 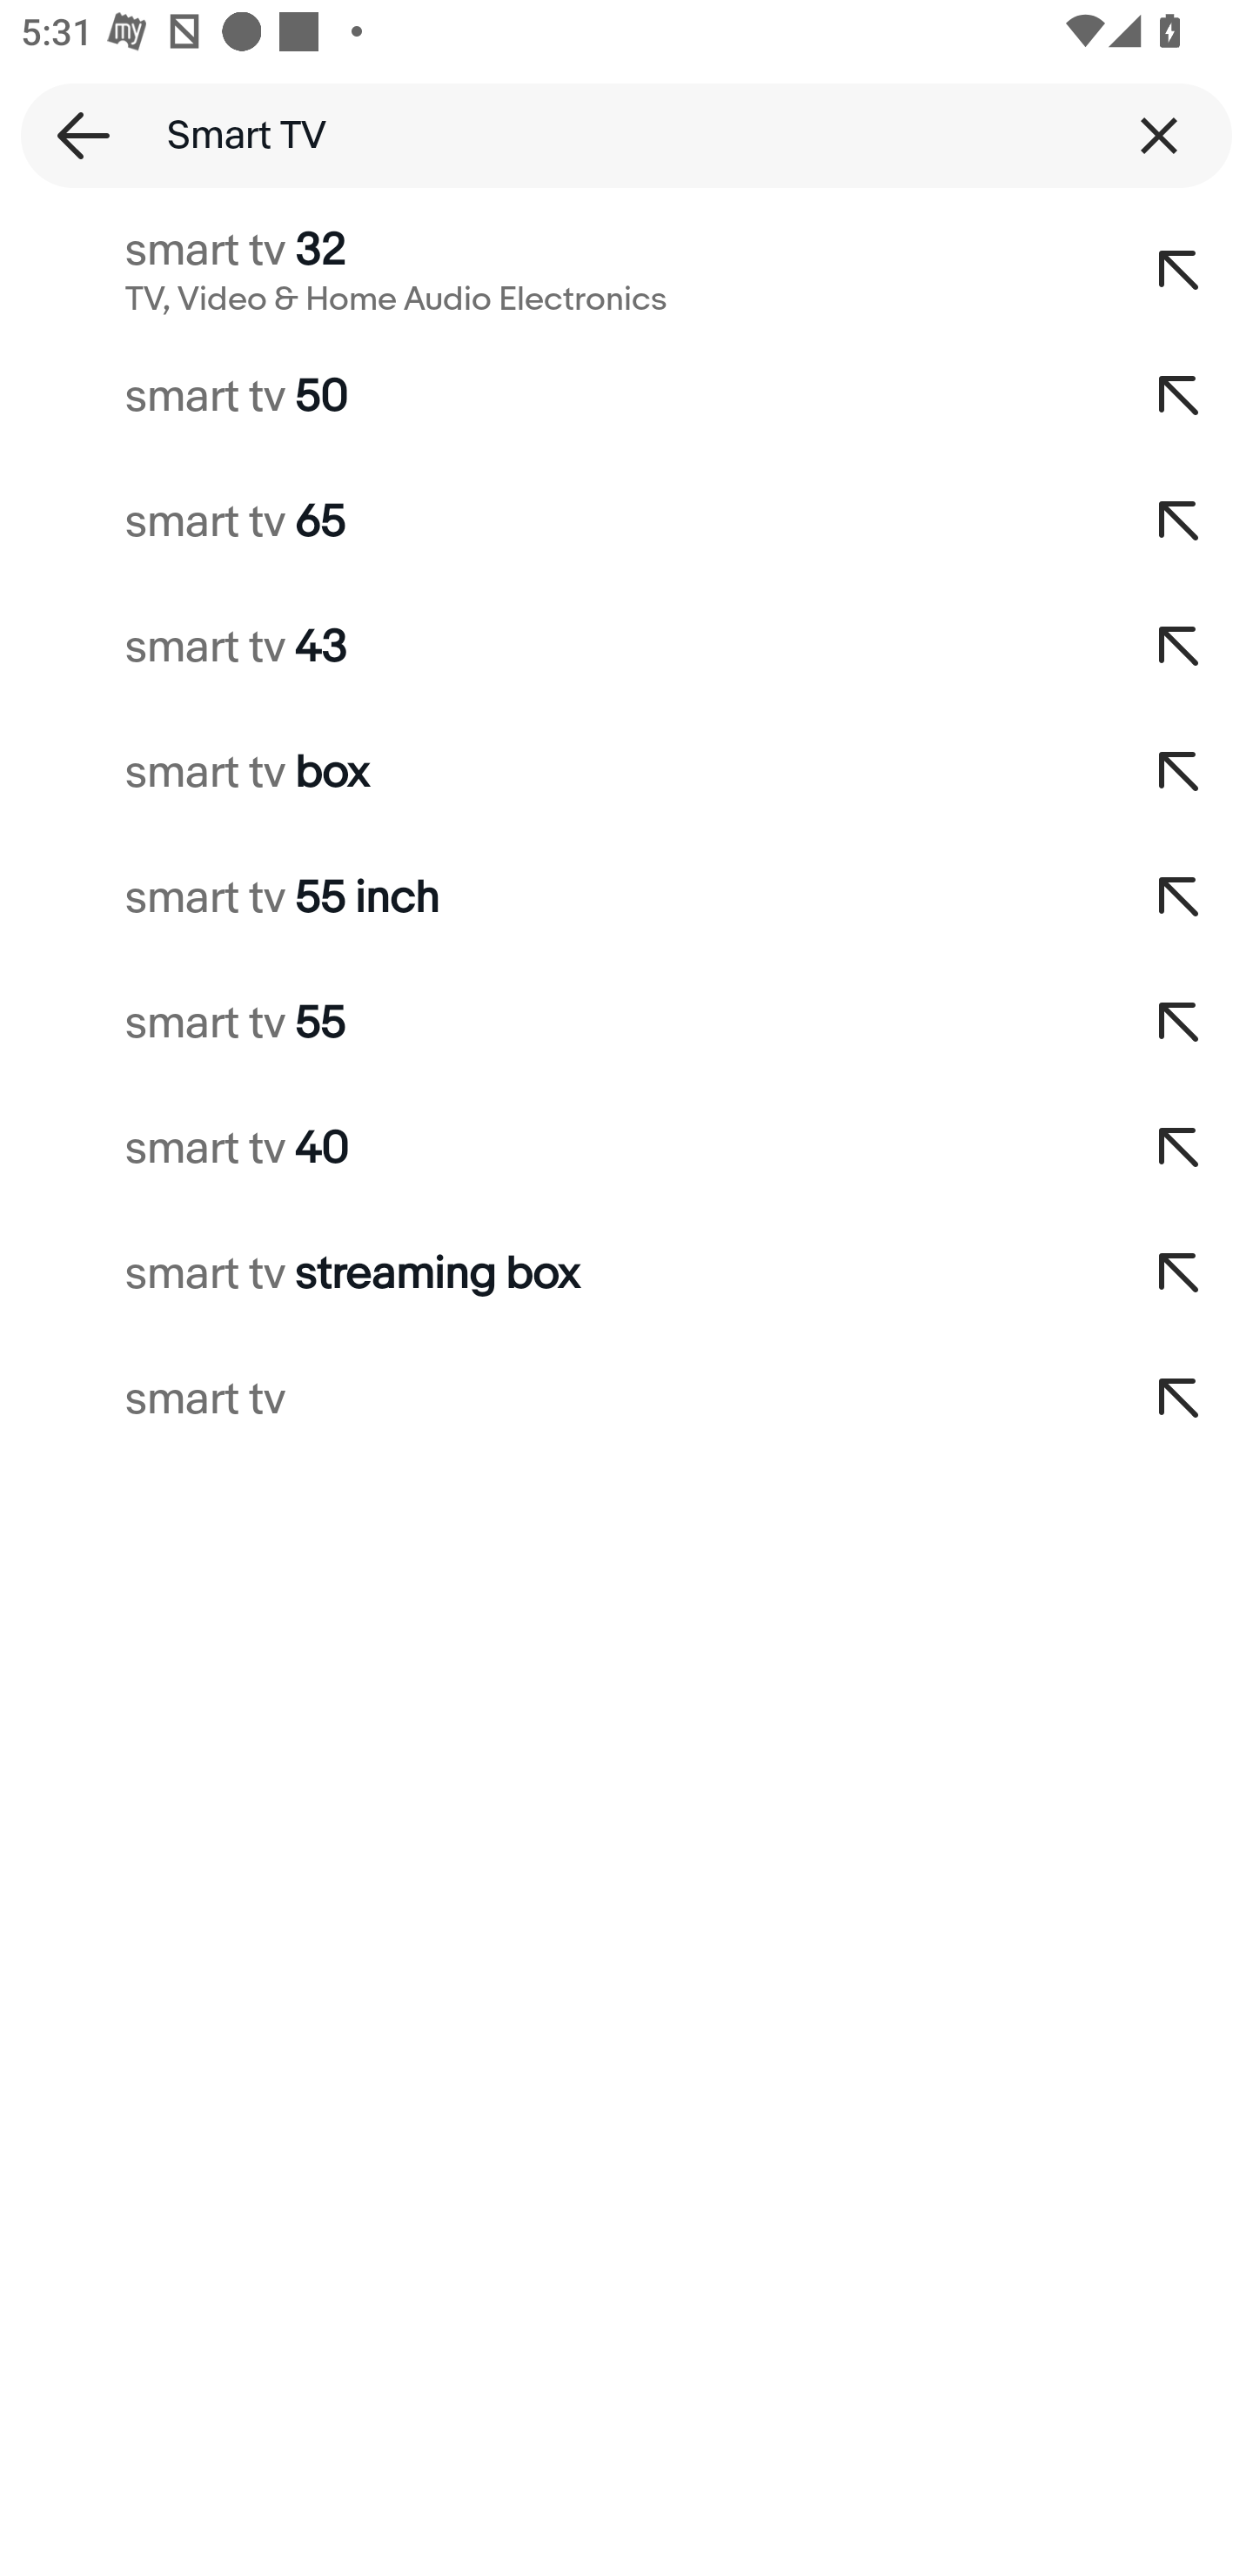 I want to click on Add to search query,smart tv box, so click(x=1180, y=773).